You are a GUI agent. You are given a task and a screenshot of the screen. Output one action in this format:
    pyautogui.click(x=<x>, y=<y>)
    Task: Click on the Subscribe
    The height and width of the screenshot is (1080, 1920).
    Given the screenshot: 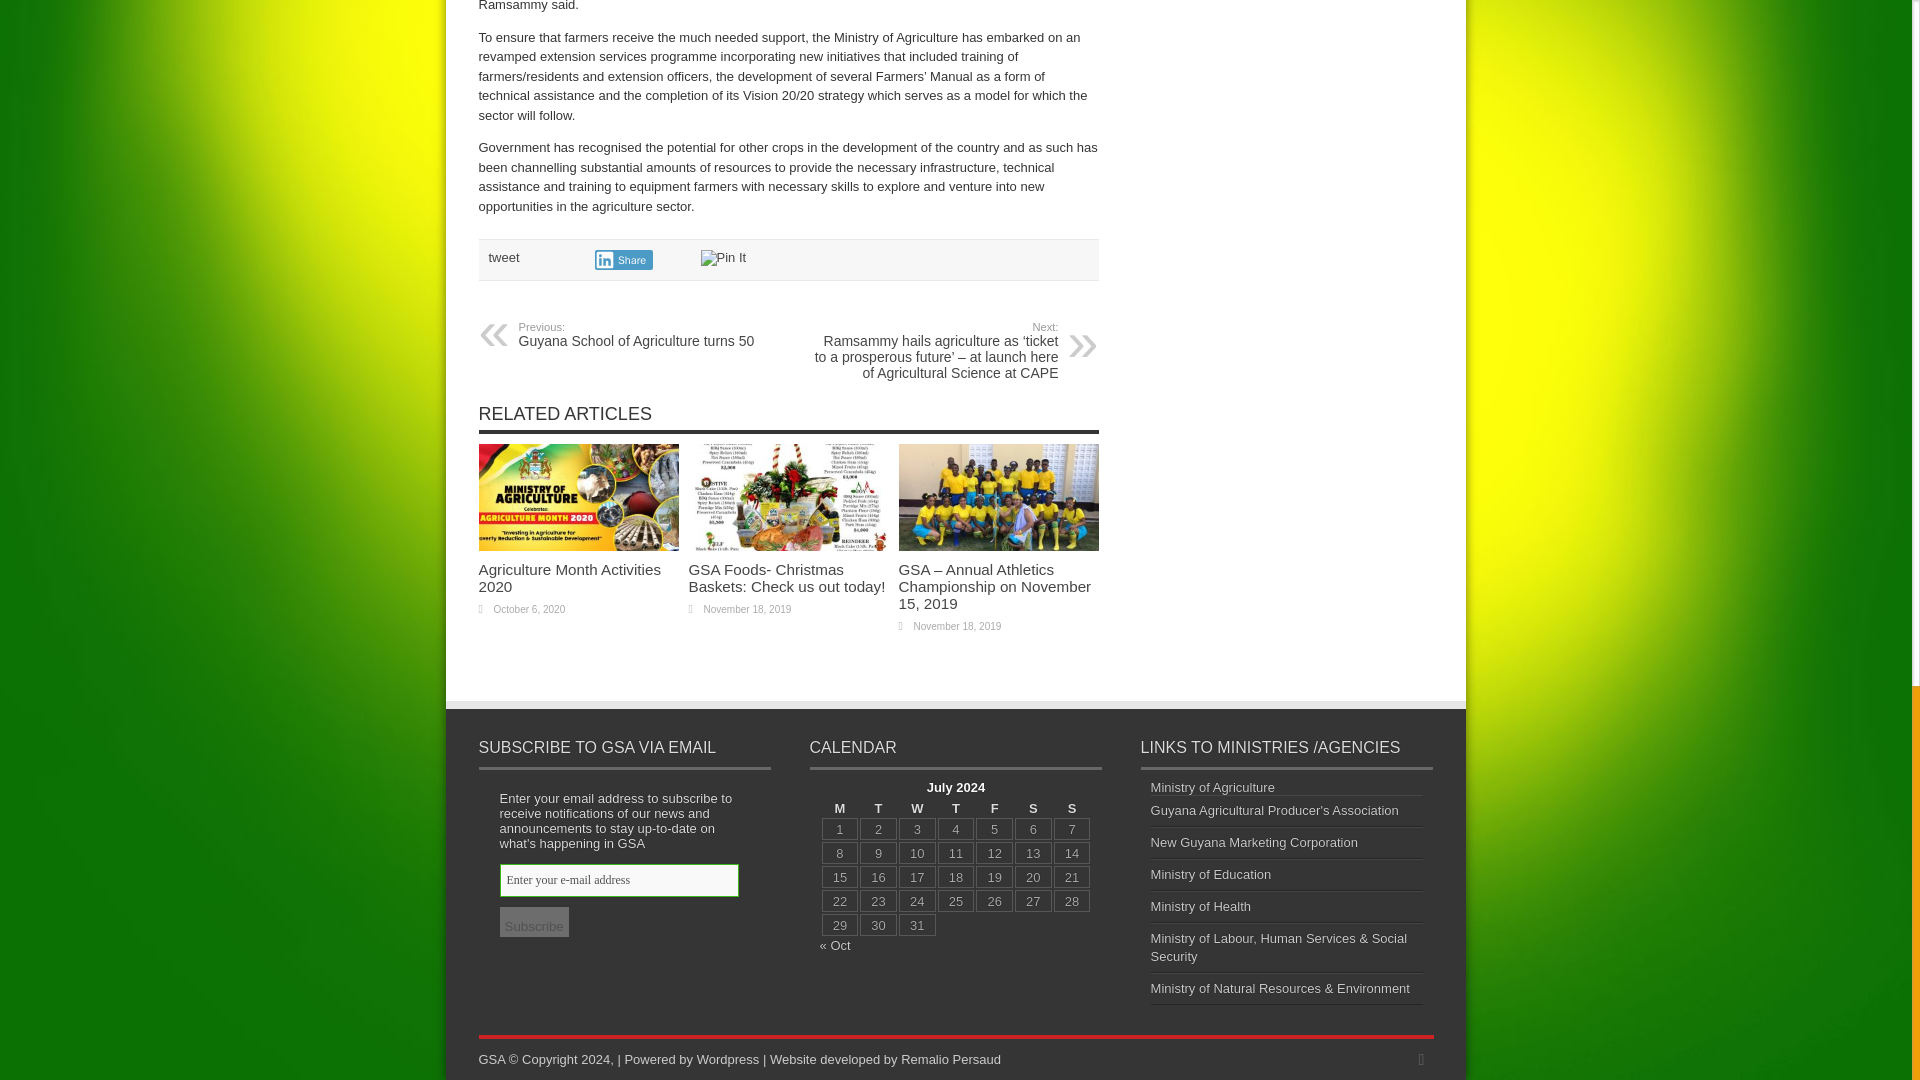 What is the action you would take?
    pyautogui.click(x=534, y=922)
    